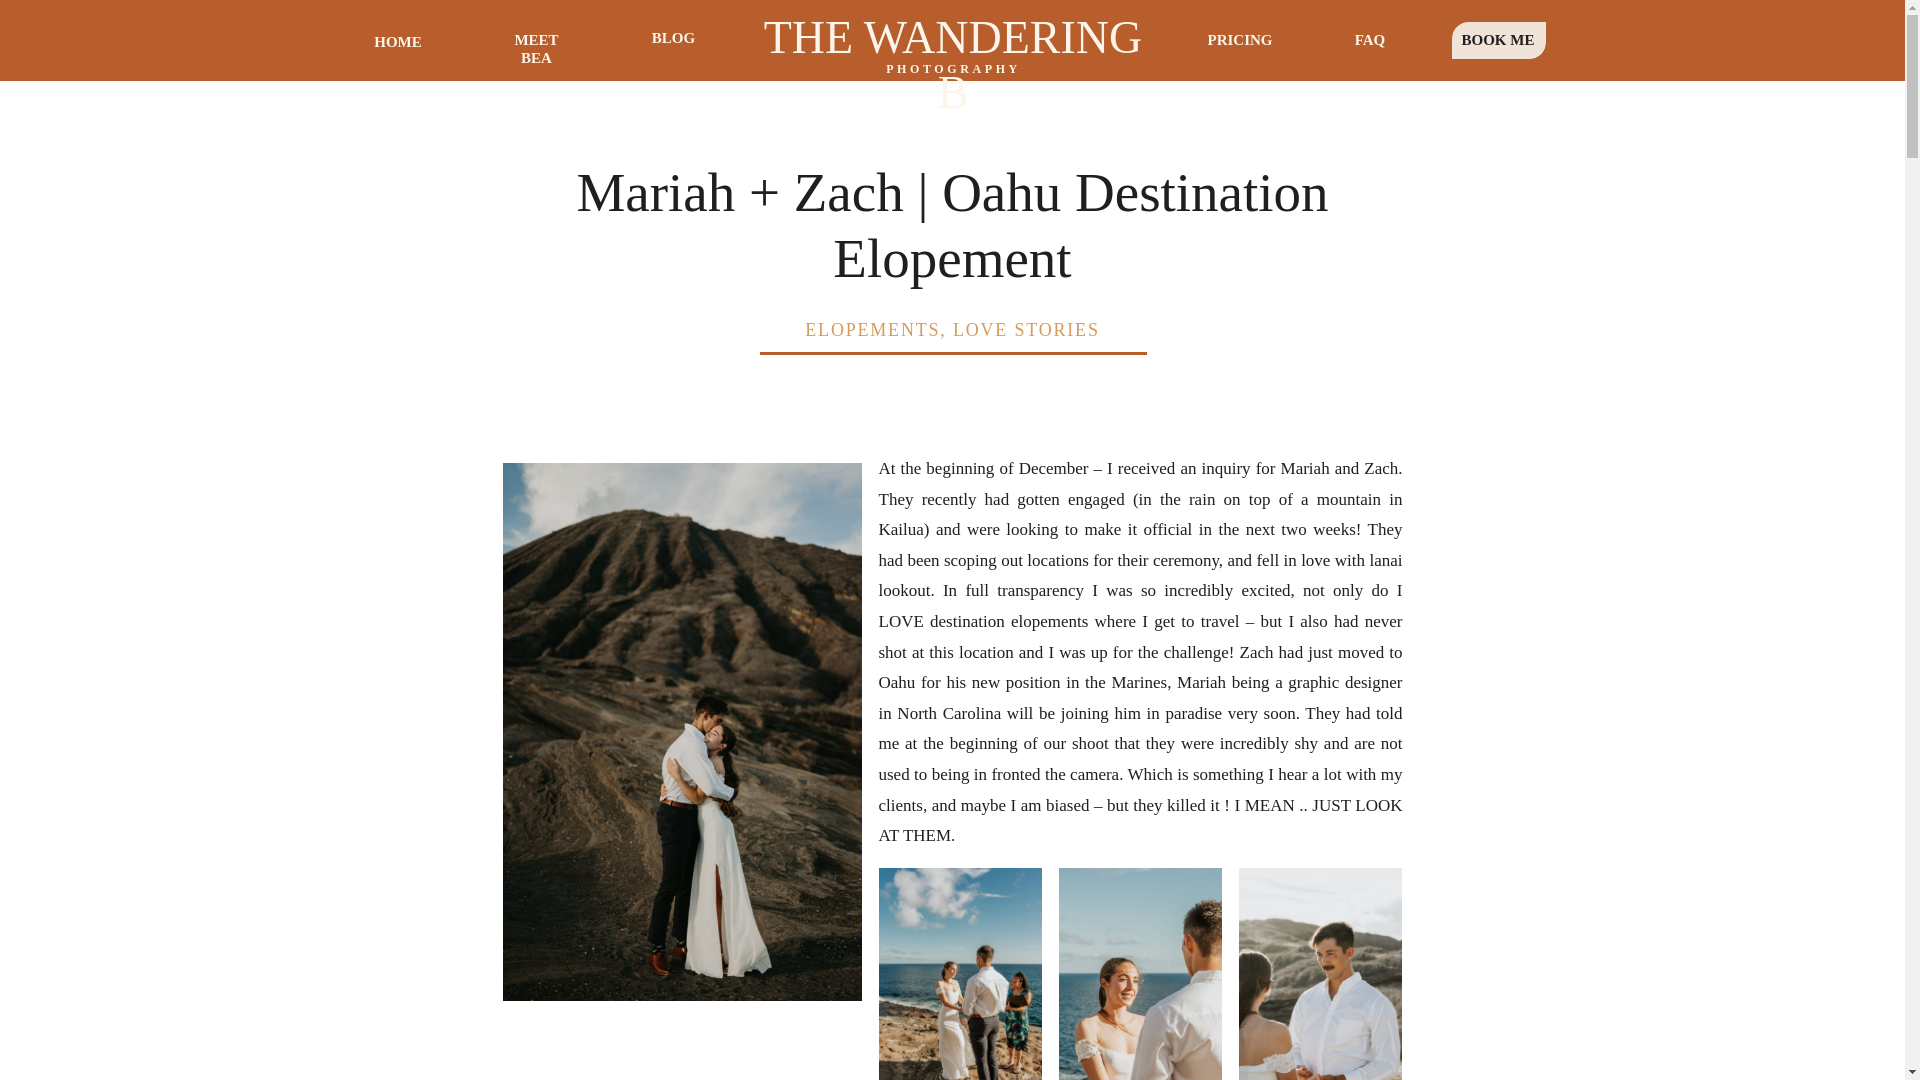 The width and height of the screenshot is (1920, 1080). I want to click on HOME, so click(398, 40).